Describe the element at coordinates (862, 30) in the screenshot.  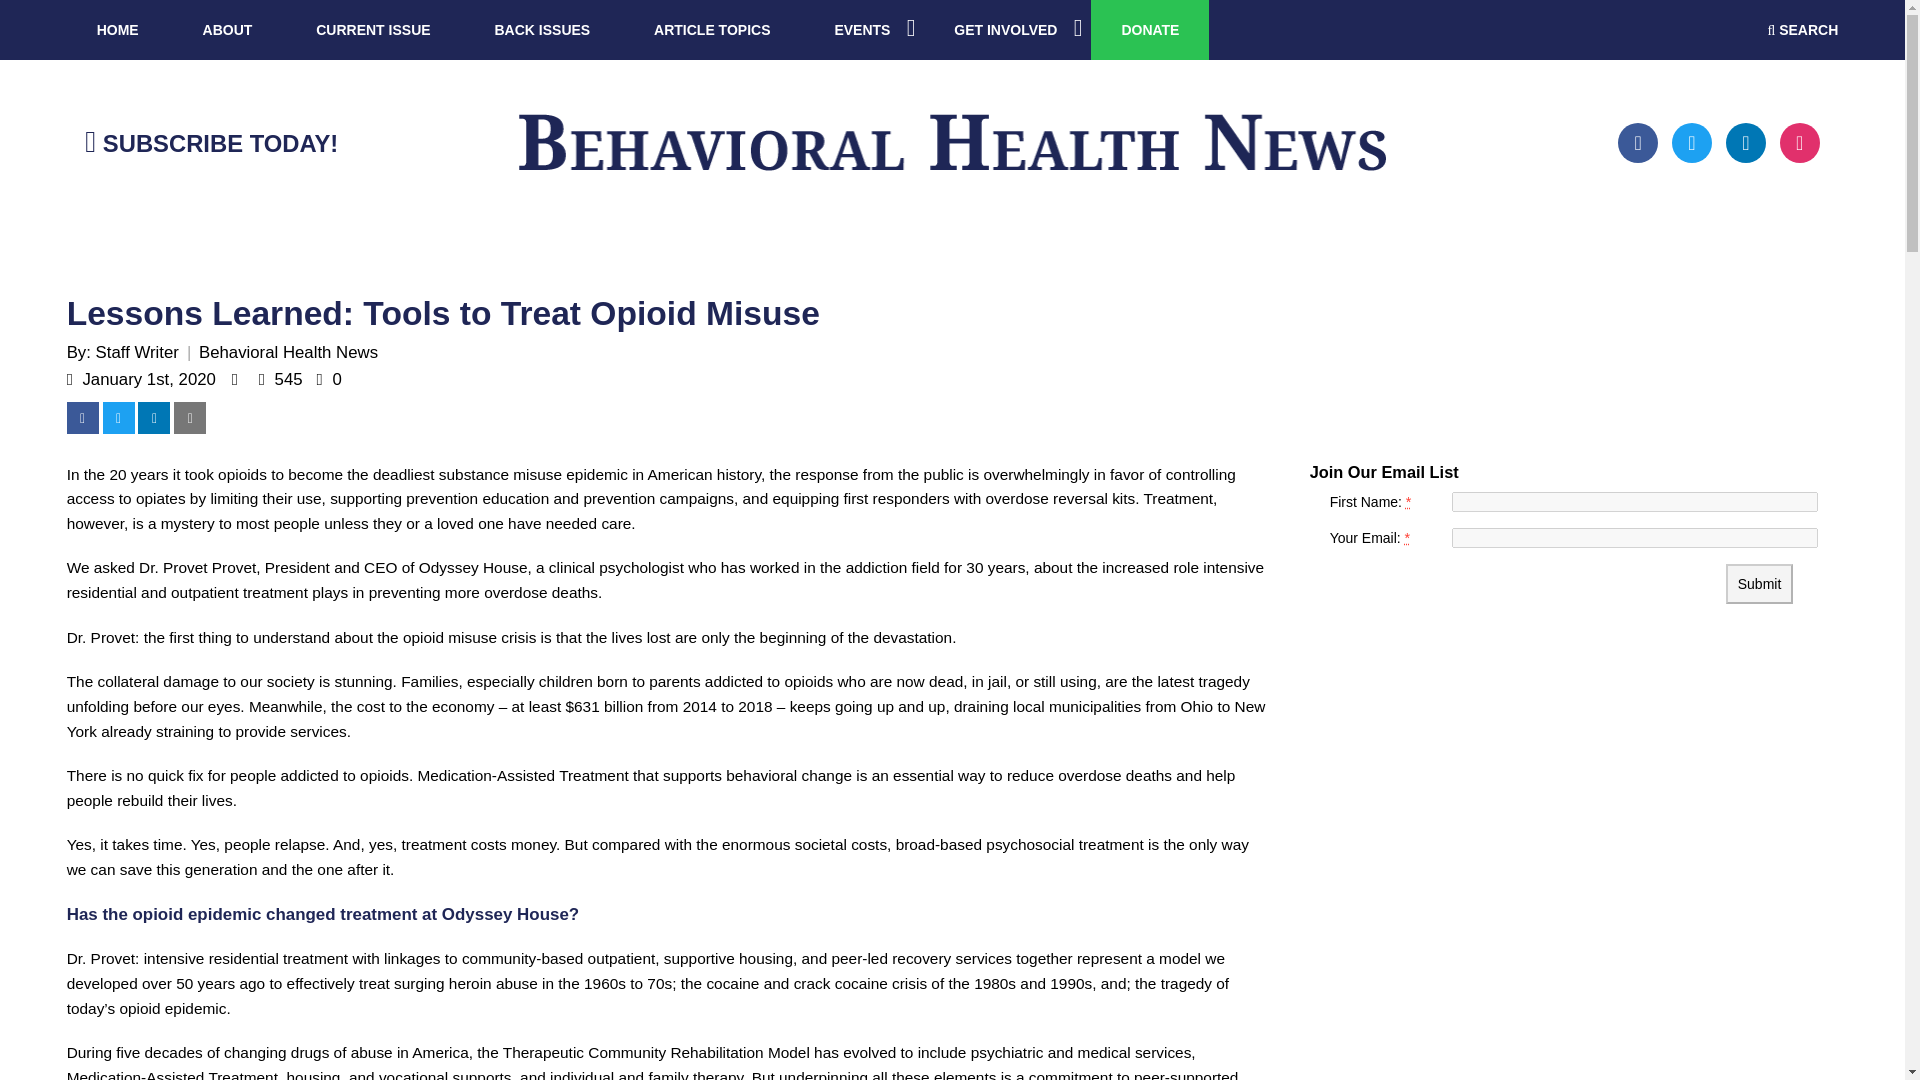
I see `EVENTS` at that location.